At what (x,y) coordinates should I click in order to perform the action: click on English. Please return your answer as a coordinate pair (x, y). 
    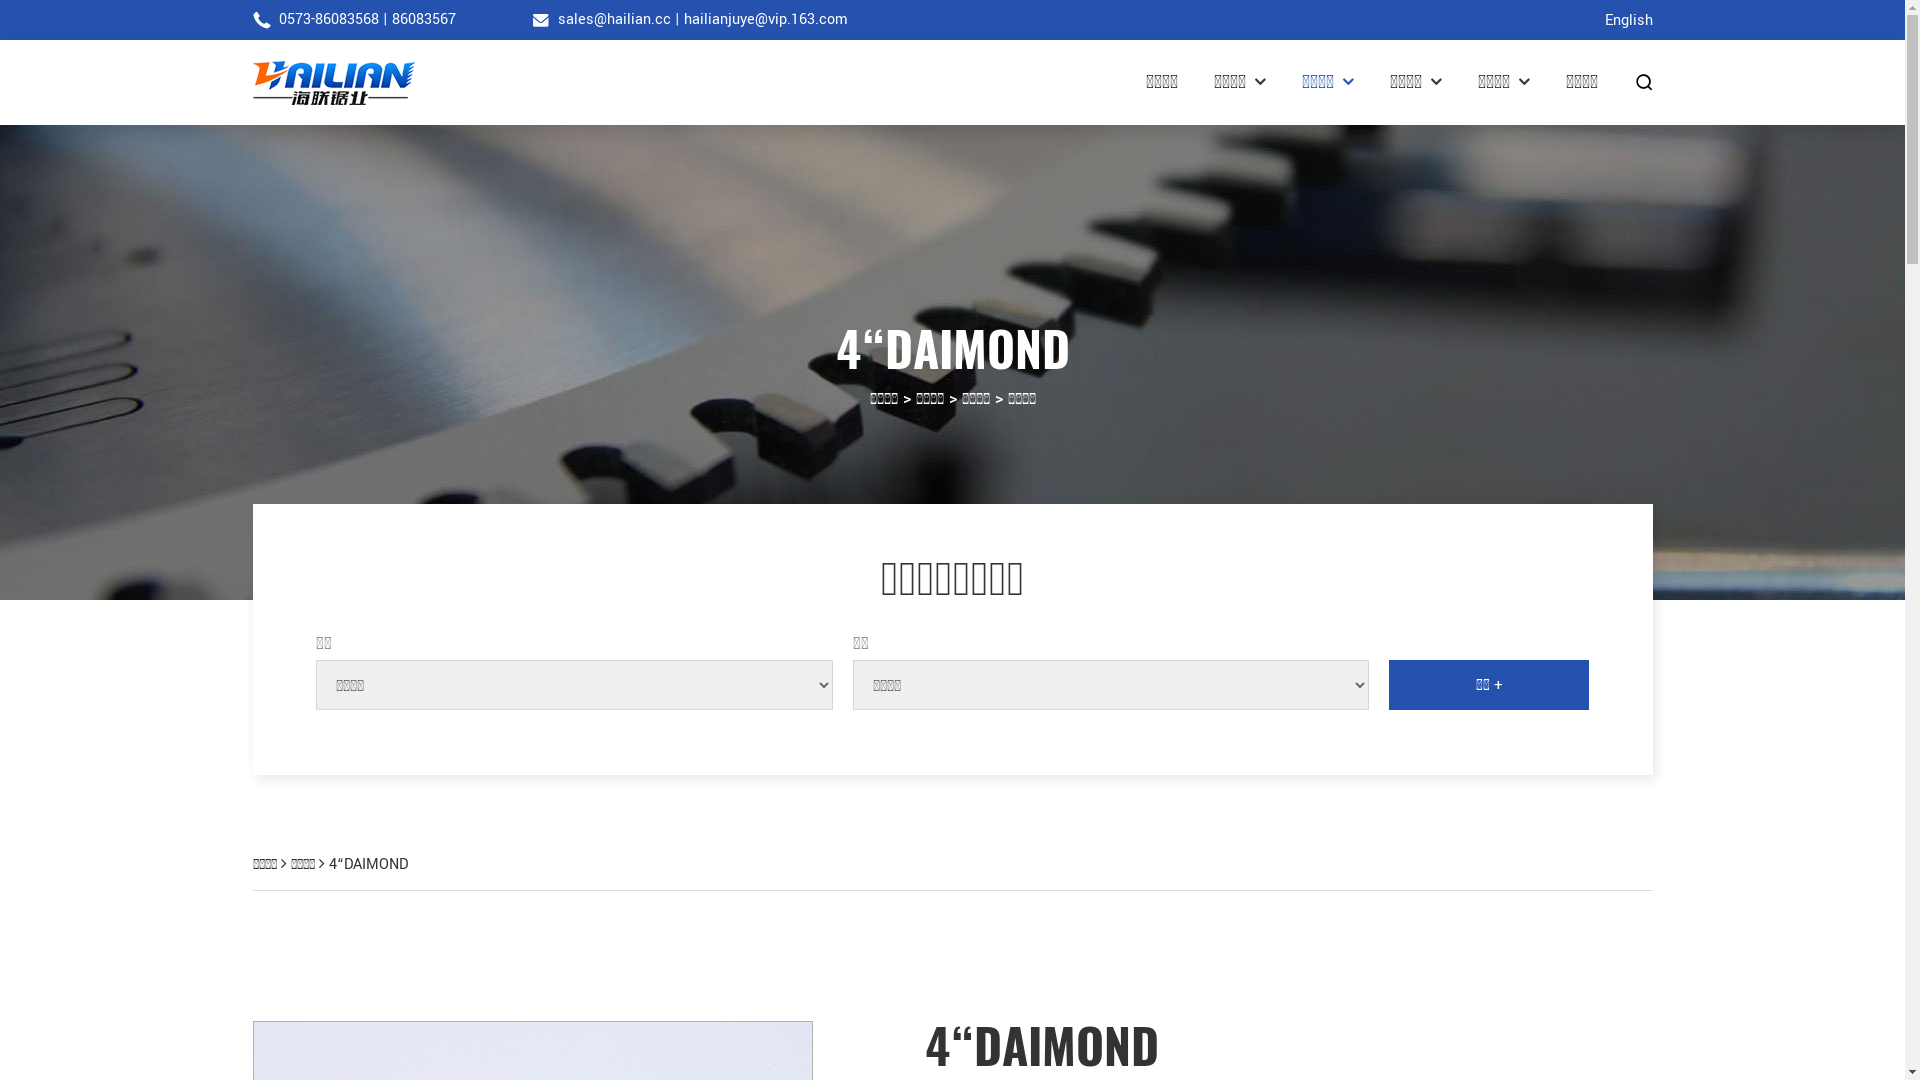
    Looking at the image, I should click on (1628, 21).